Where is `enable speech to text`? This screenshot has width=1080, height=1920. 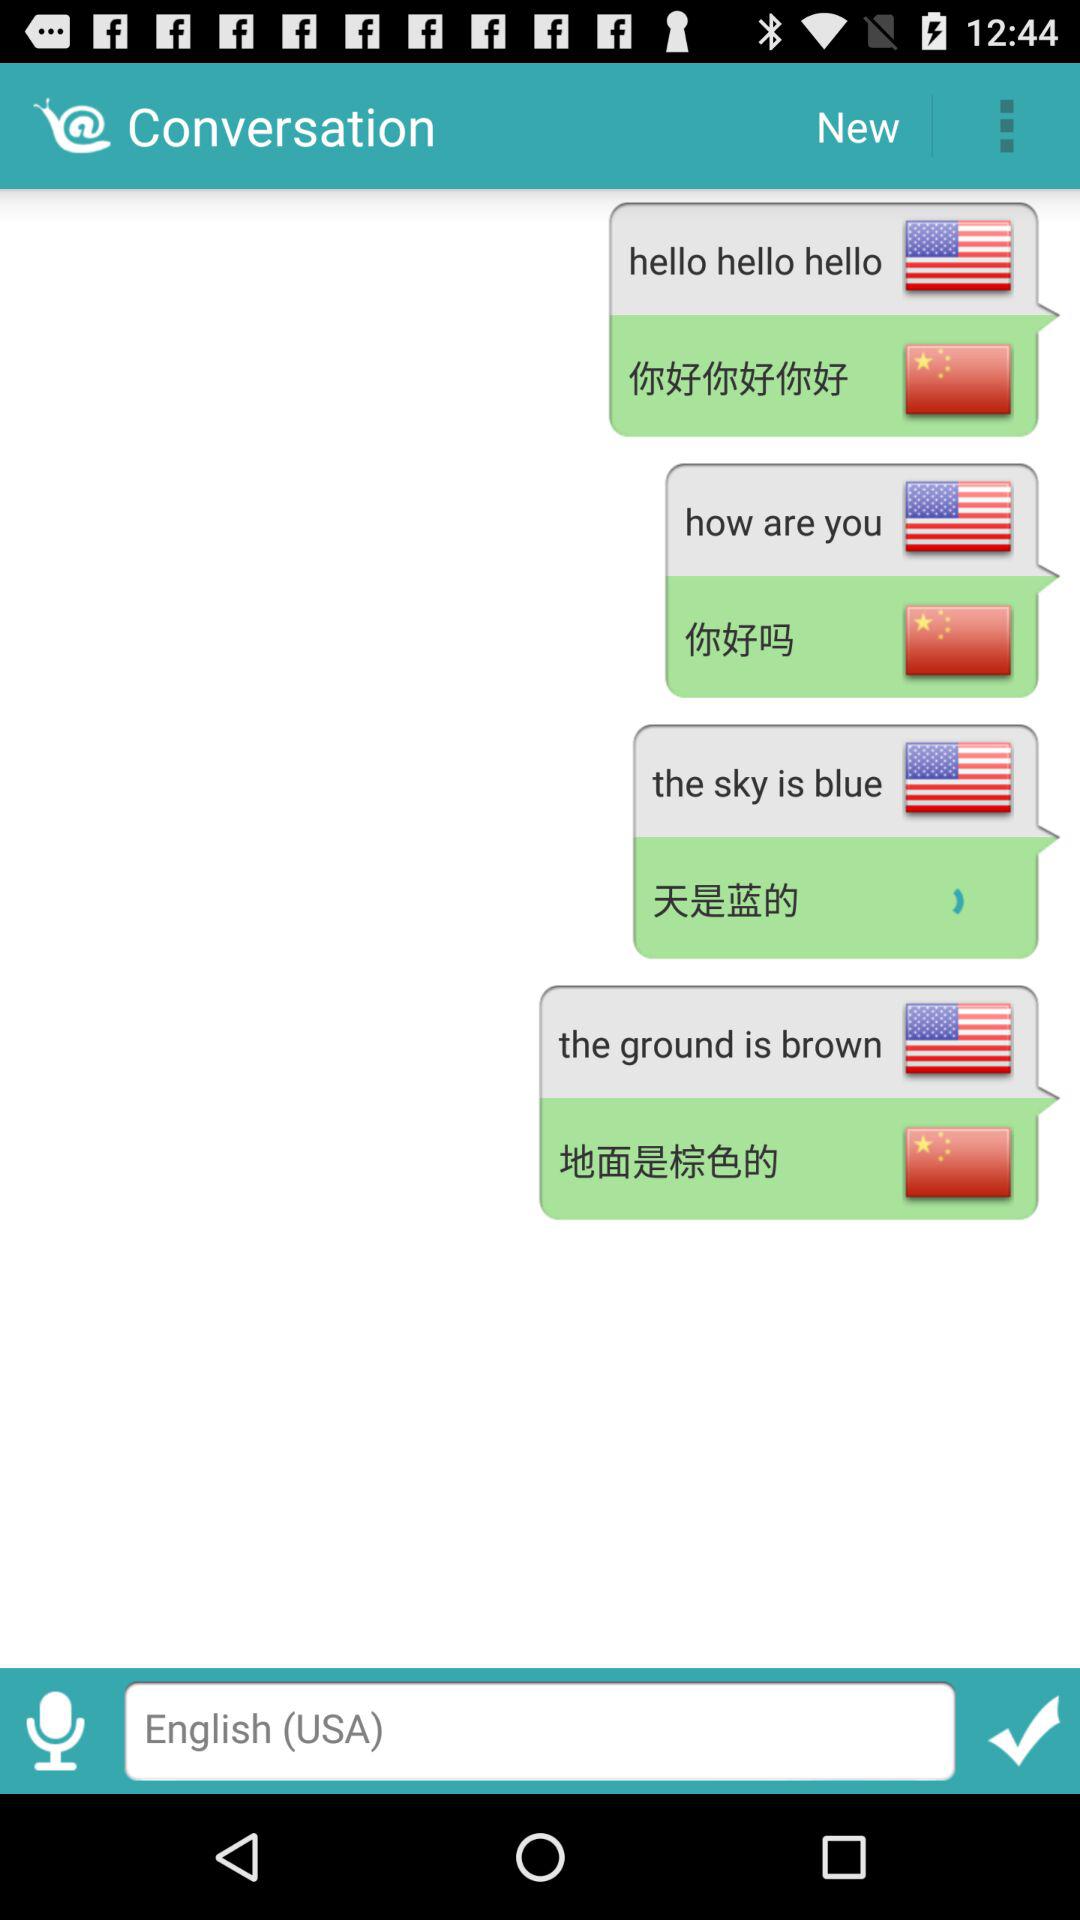 enable speech to text is located at coordinates (56, 1730).